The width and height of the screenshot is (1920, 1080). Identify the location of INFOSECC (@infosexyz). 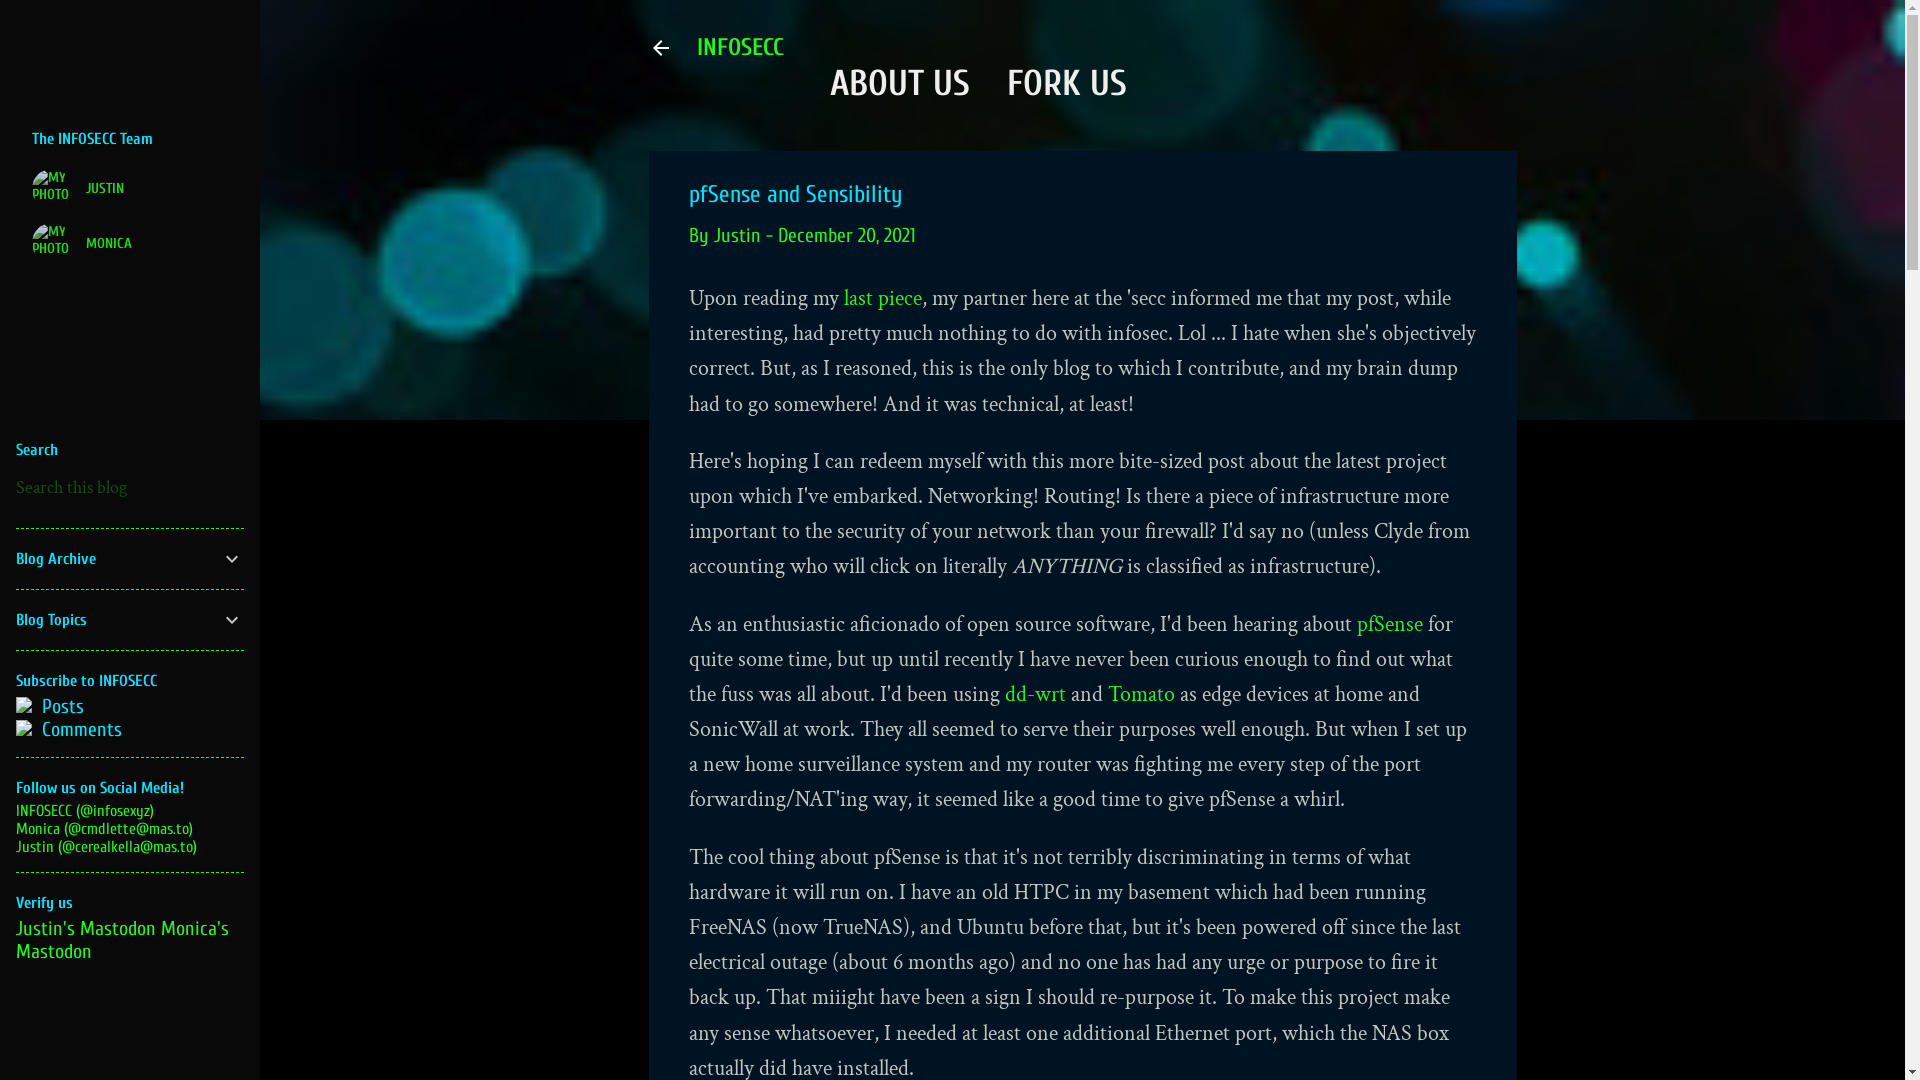
(85, 811).